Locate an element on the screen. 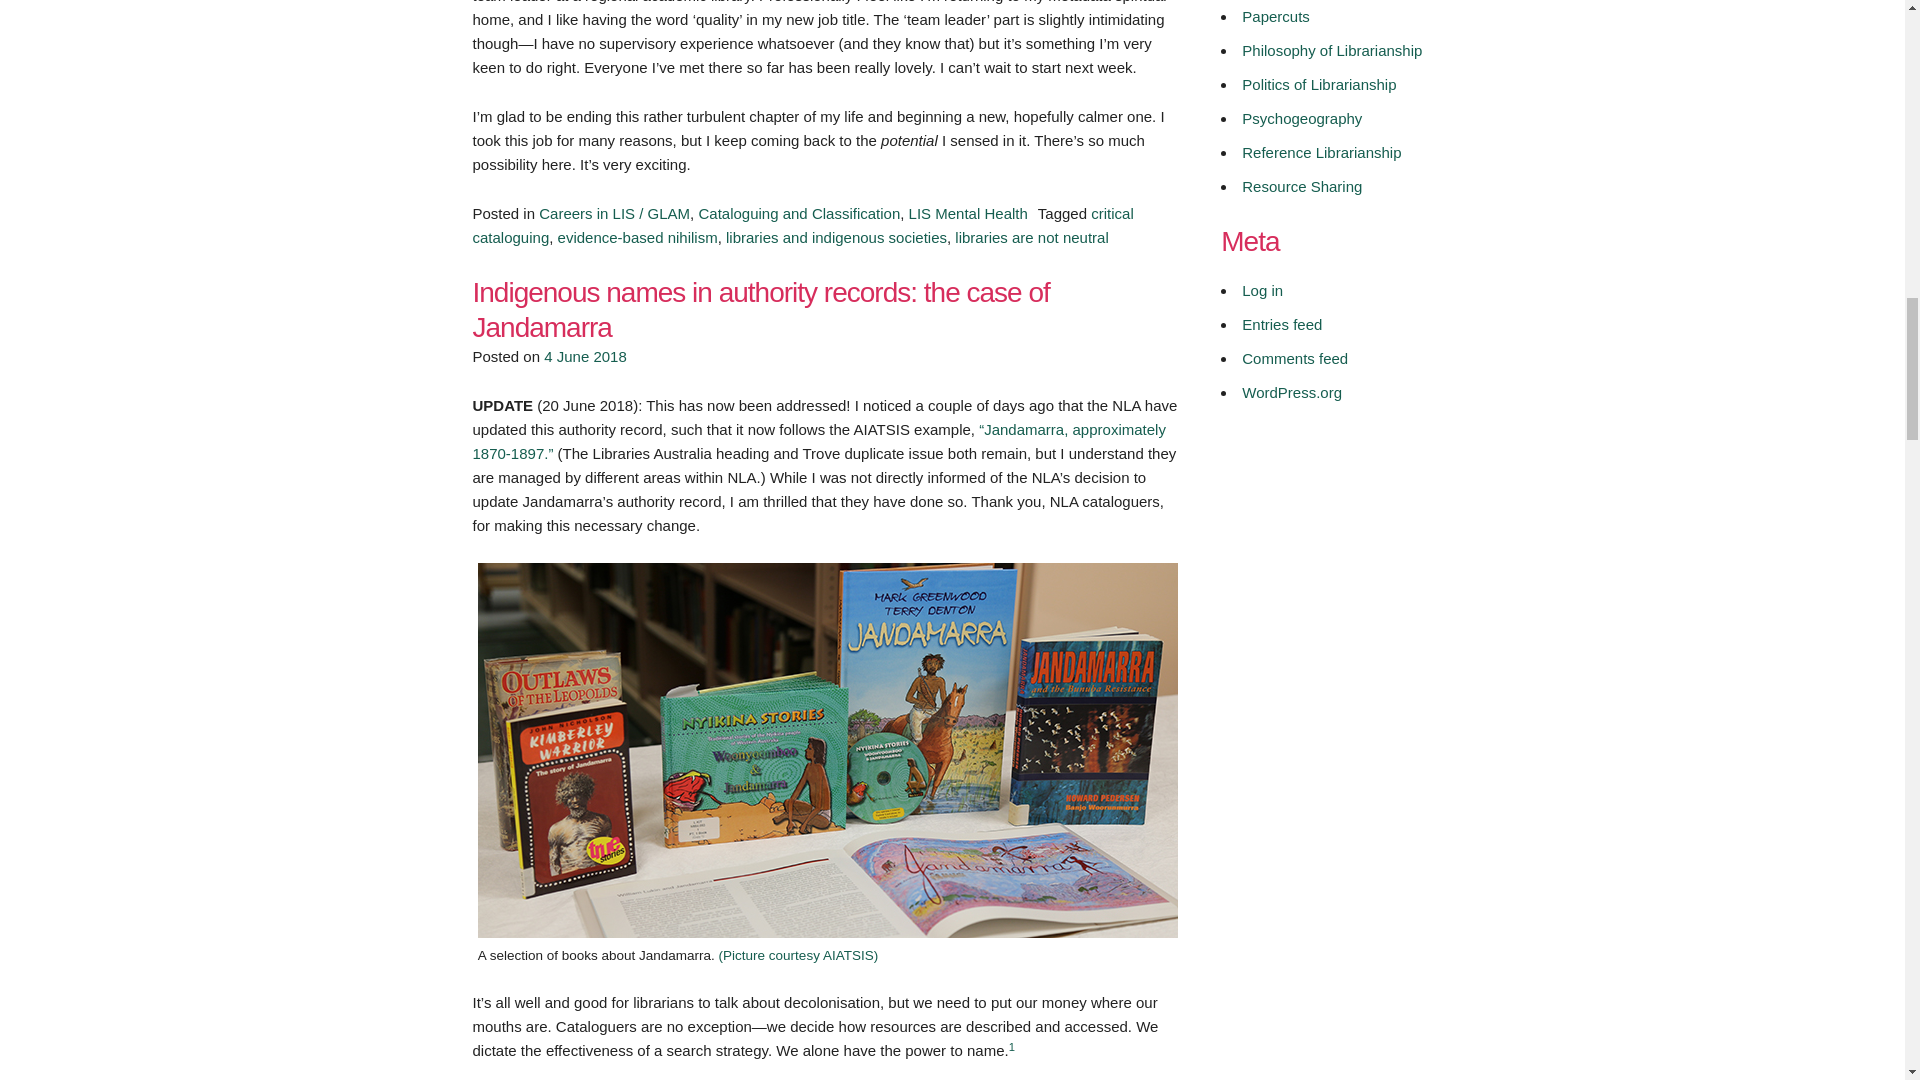 The height and width of the screenshot is (1080, 1920). critical cataloguing is located at coordinates (802, 226).